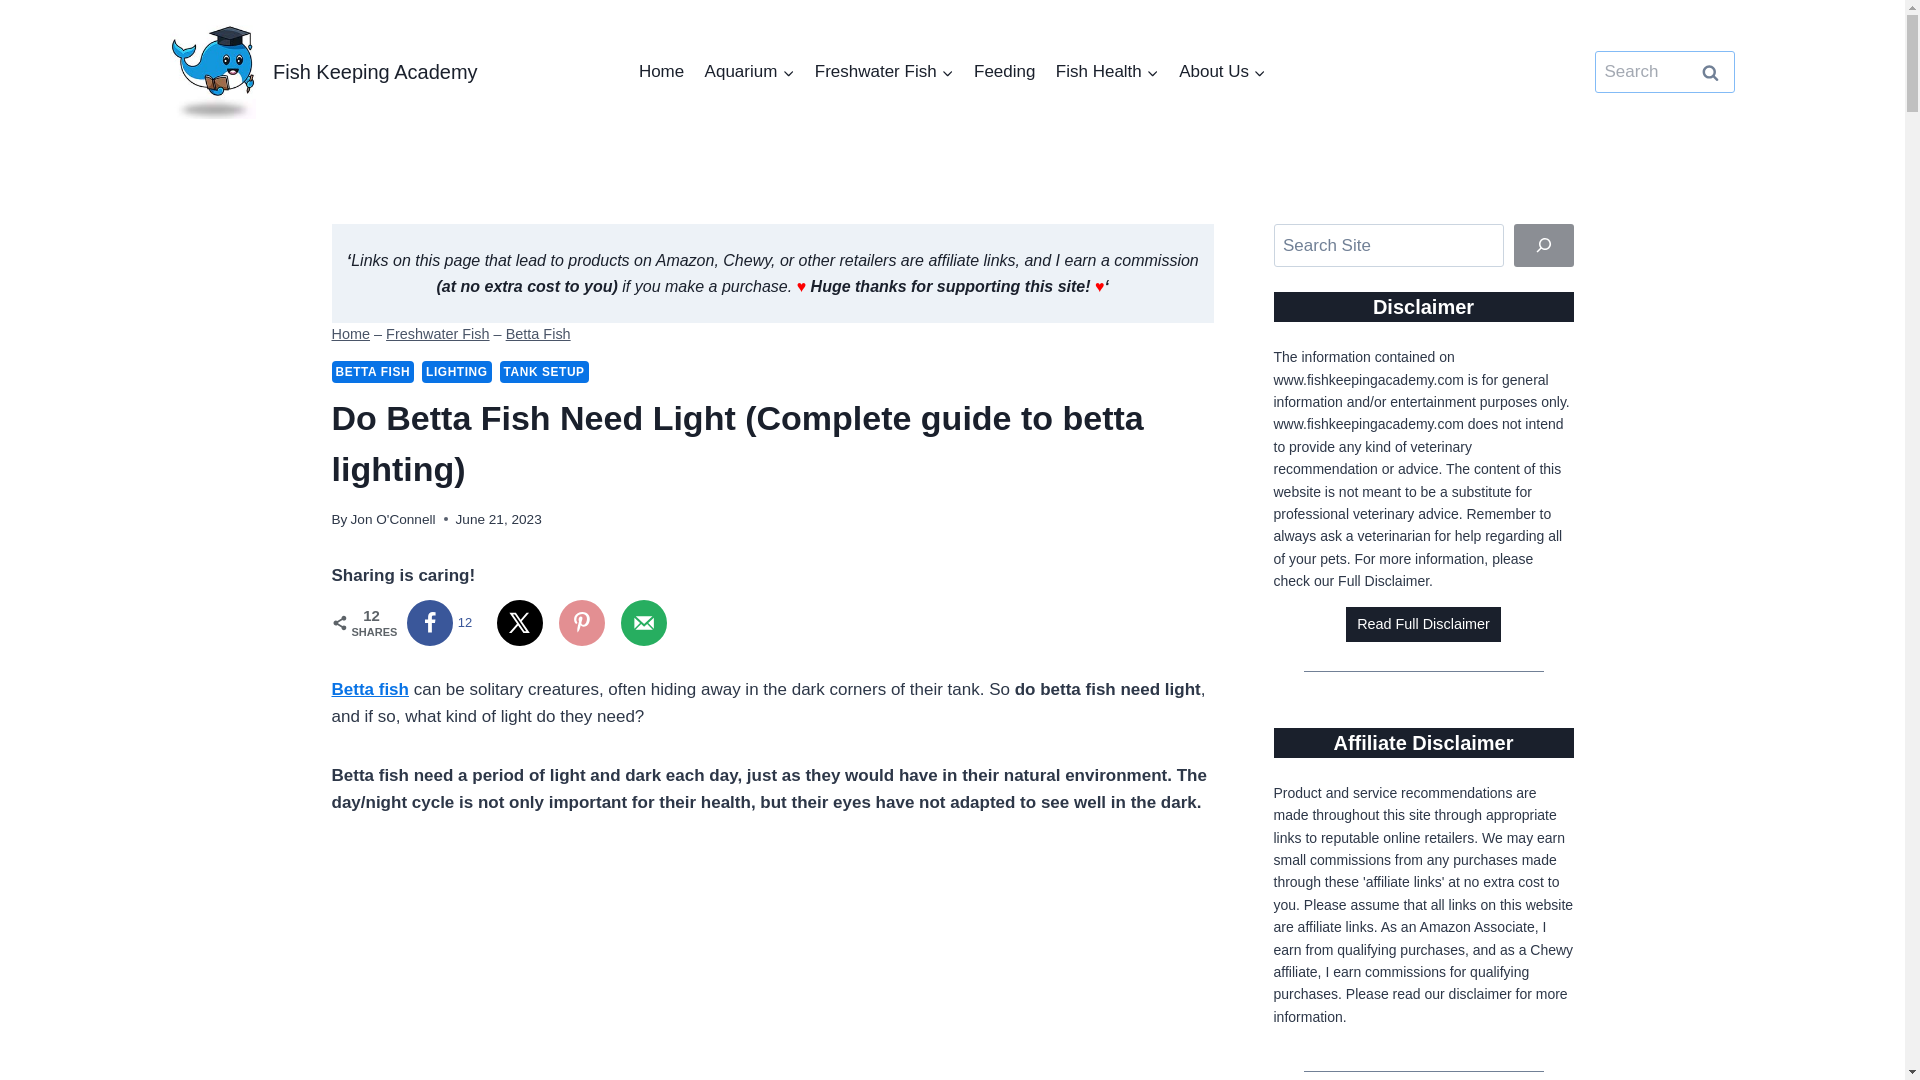 This screenshot has width=1920, height=1080. I want to click on Share on X, so click(520, 622).